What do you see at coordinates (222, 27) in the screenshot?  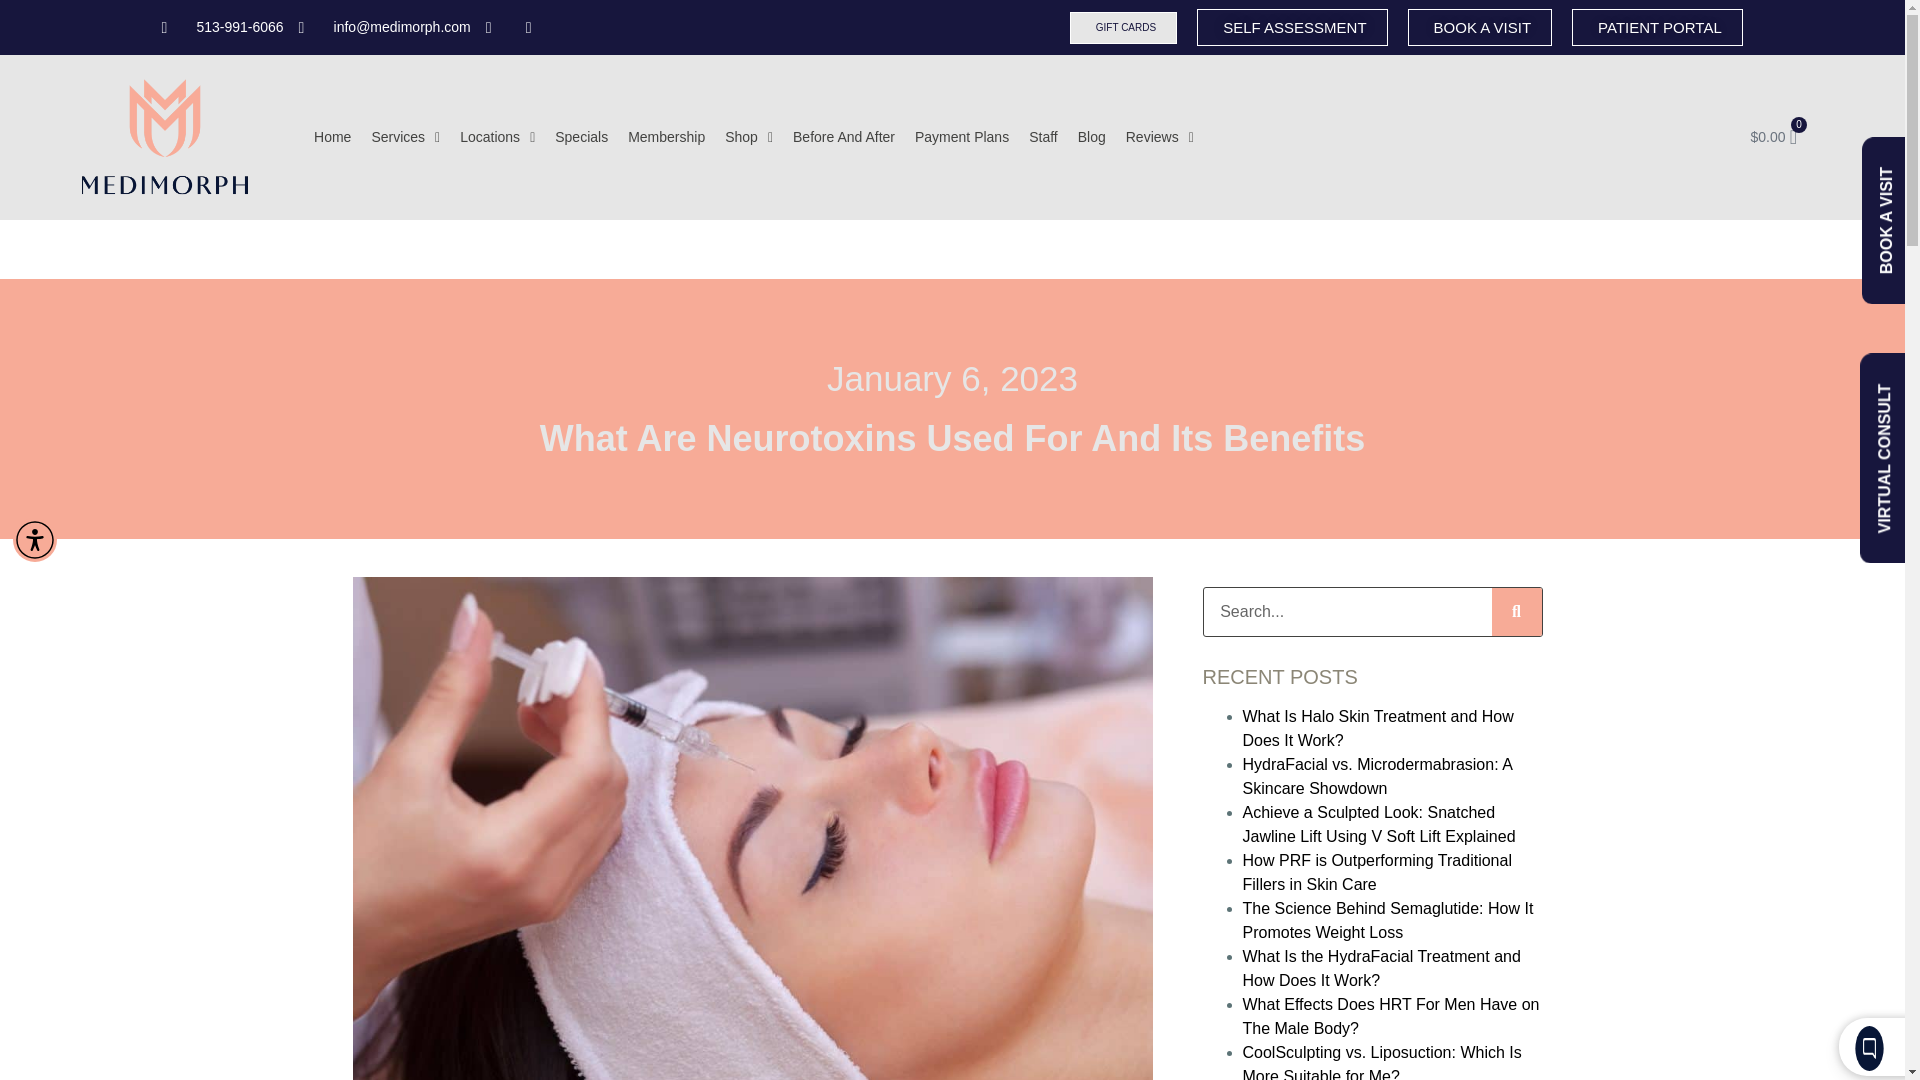 I see `513-991-6066` at bounding box center [222, 27].